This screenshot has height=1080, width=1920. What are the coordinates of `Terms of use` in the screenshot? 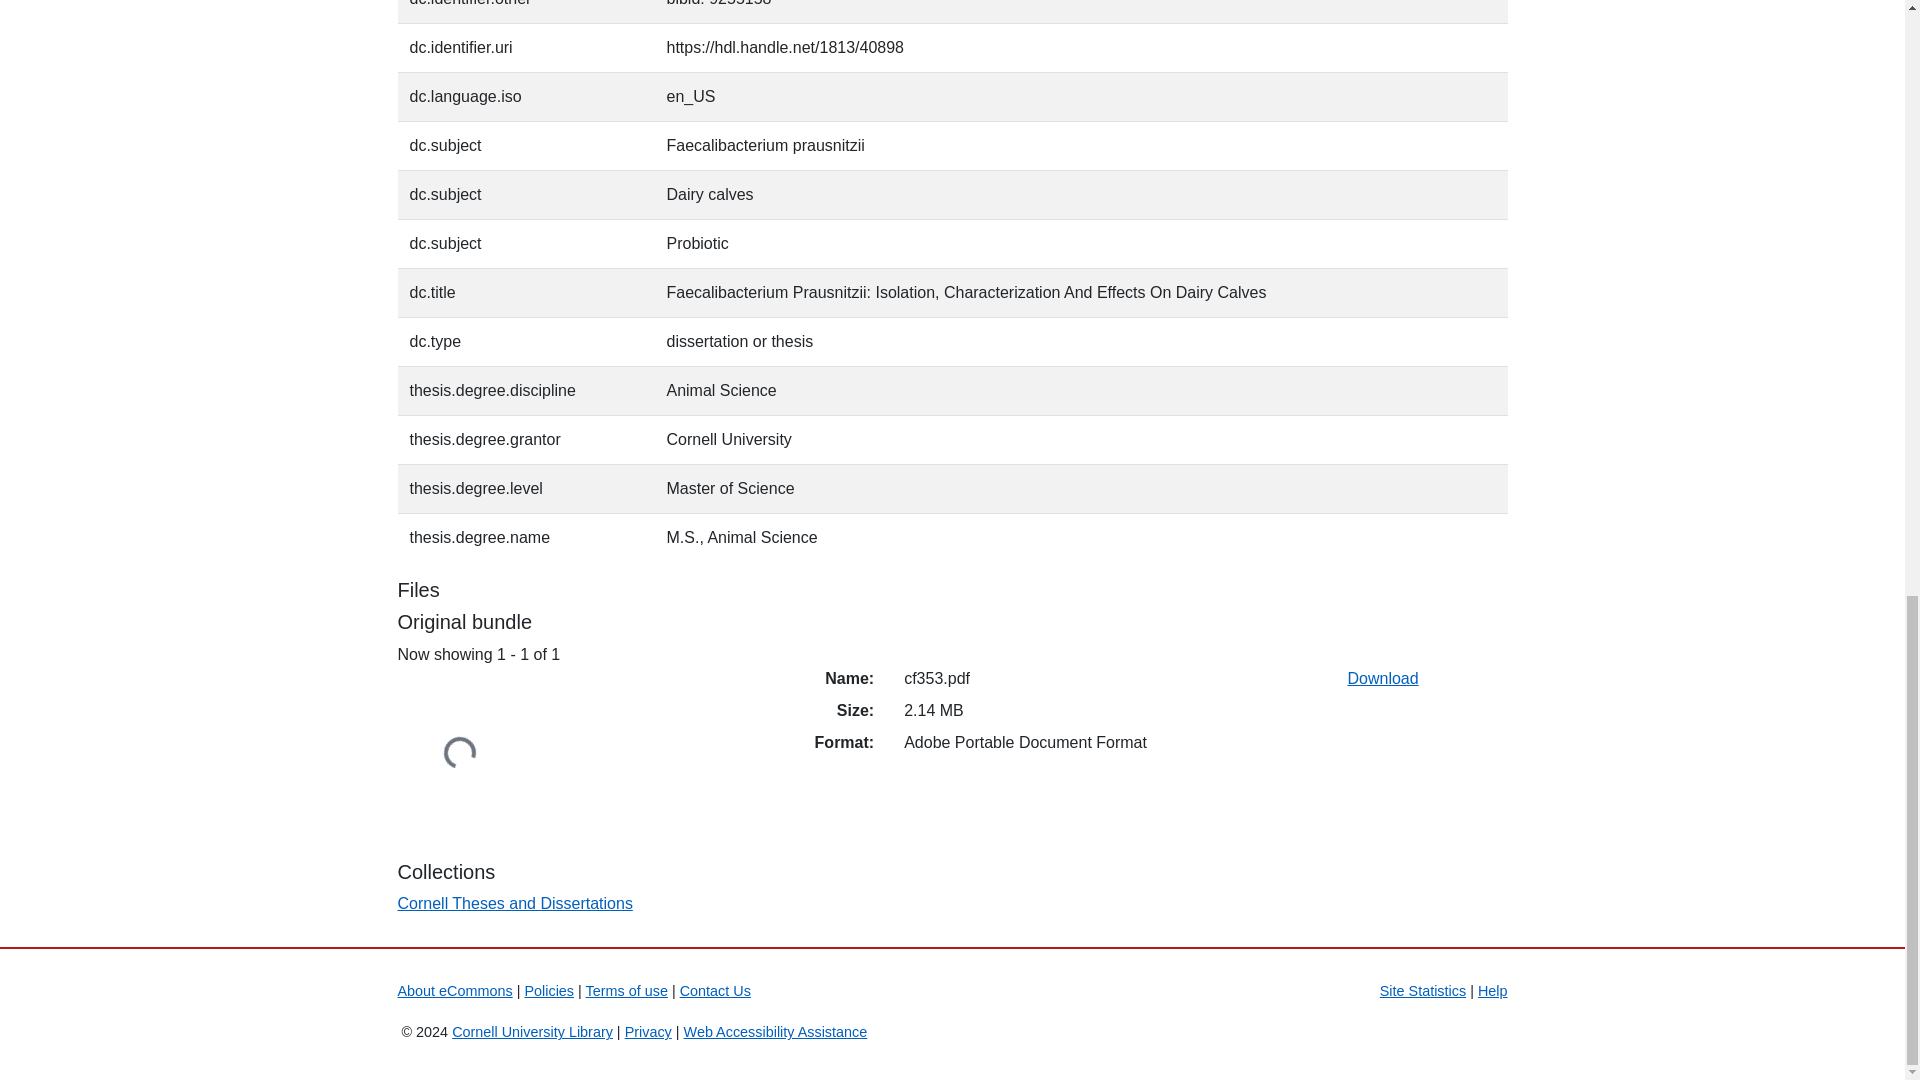 It's located at (626, 990).